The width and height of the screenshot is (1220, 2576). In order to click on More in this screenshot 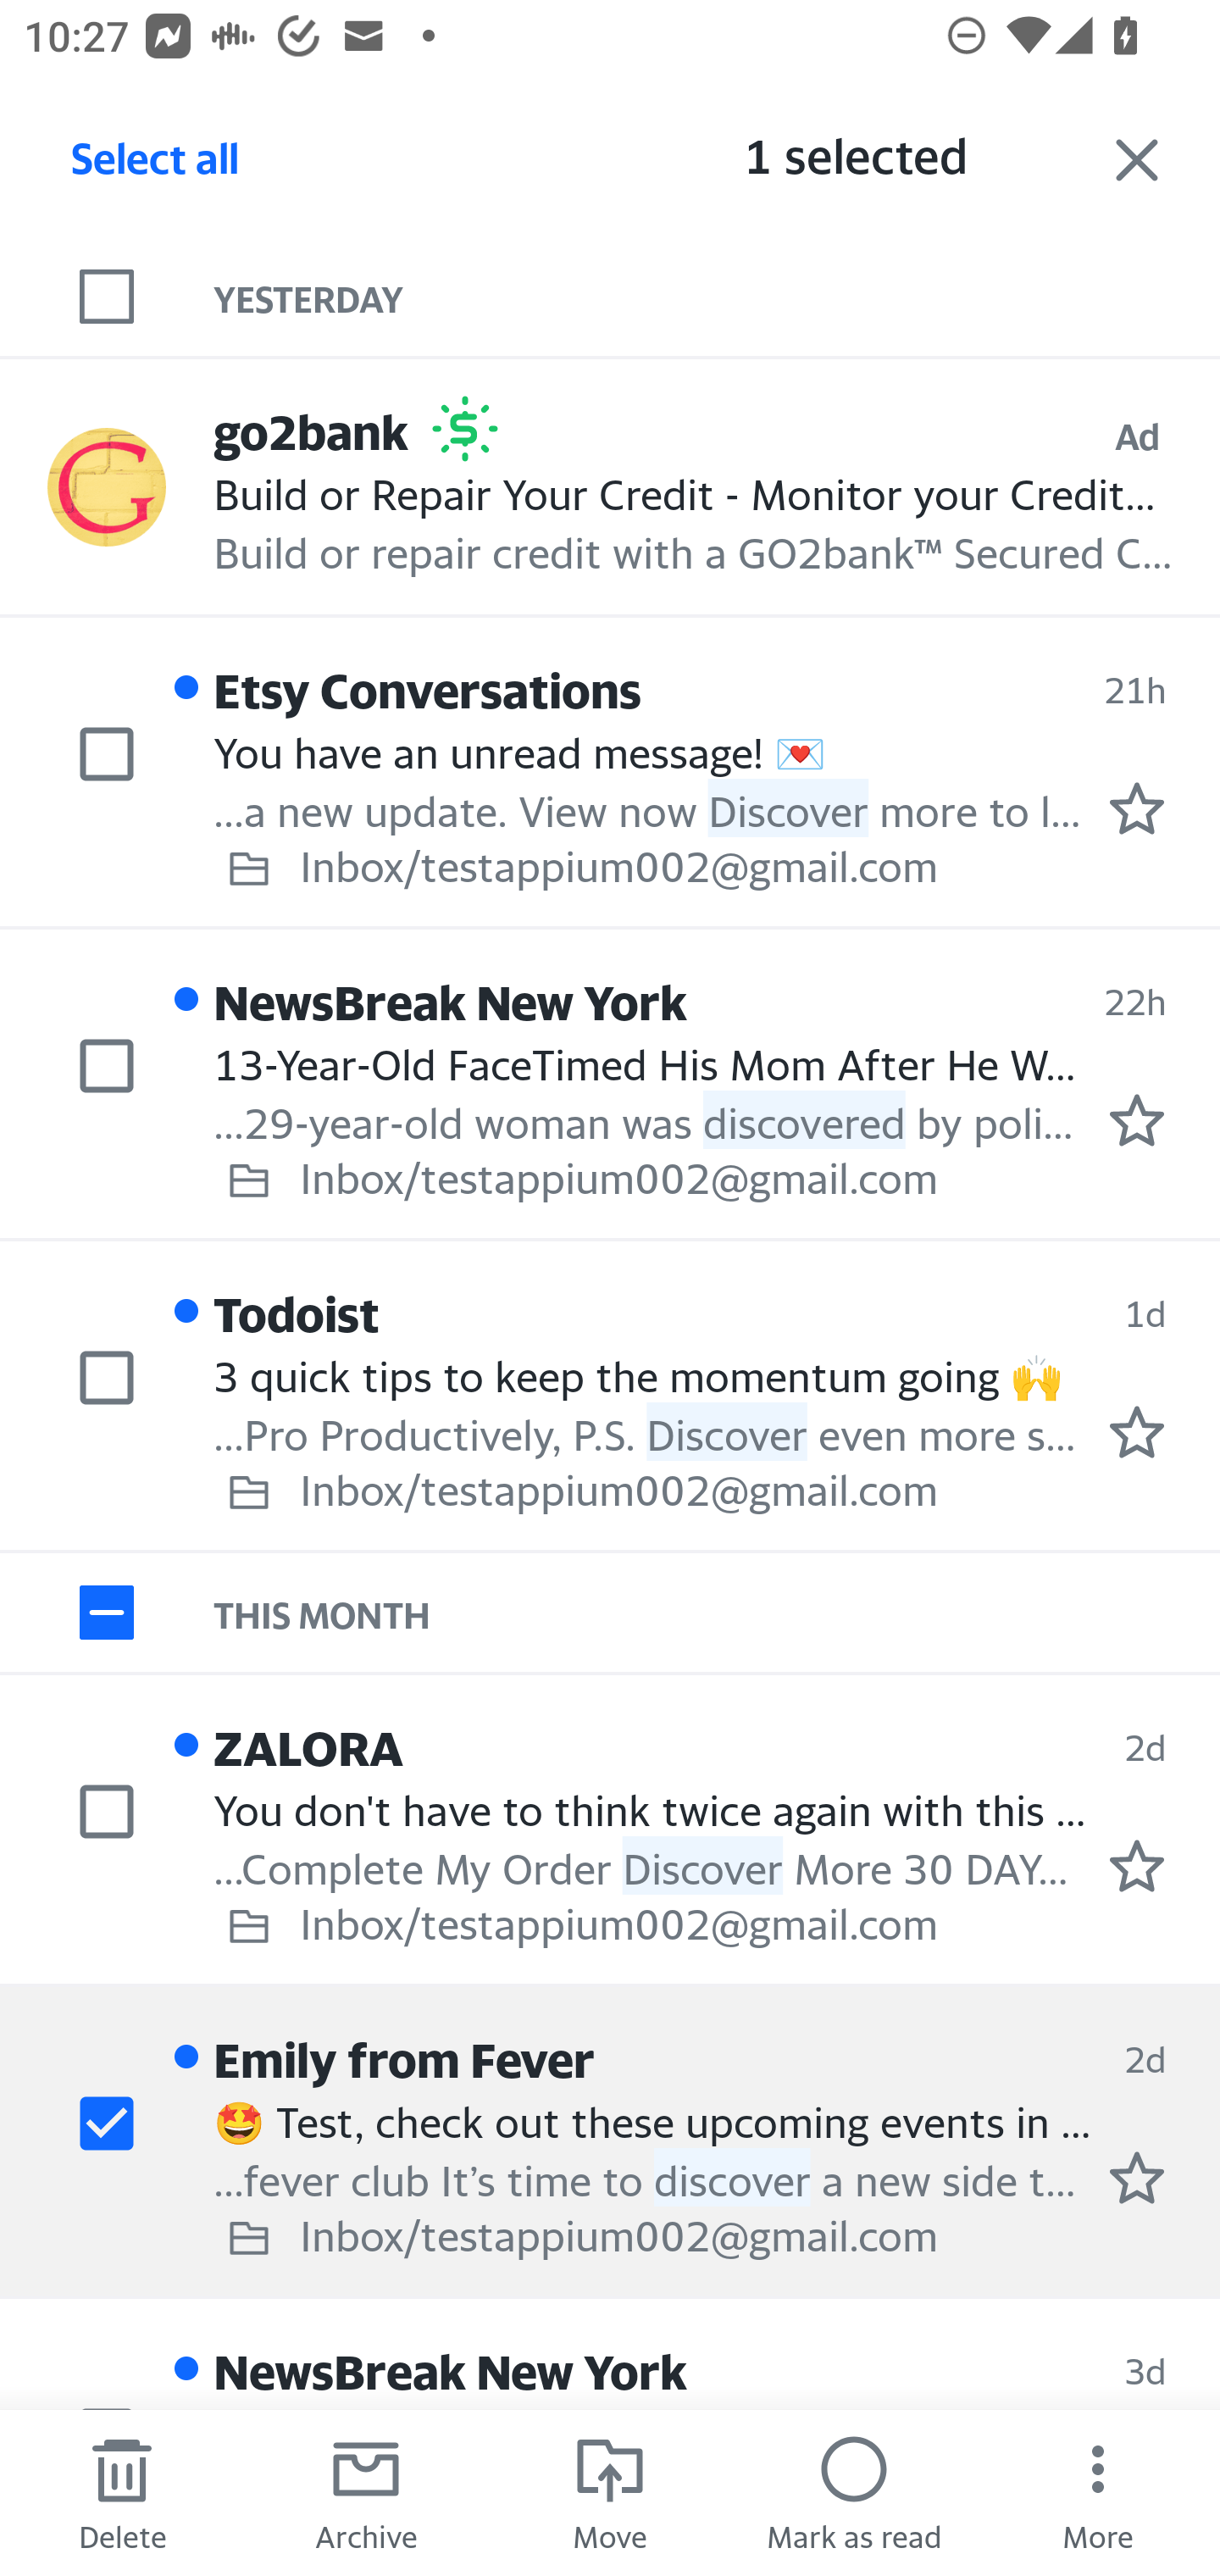, I will do `click(1098, 2493)`.